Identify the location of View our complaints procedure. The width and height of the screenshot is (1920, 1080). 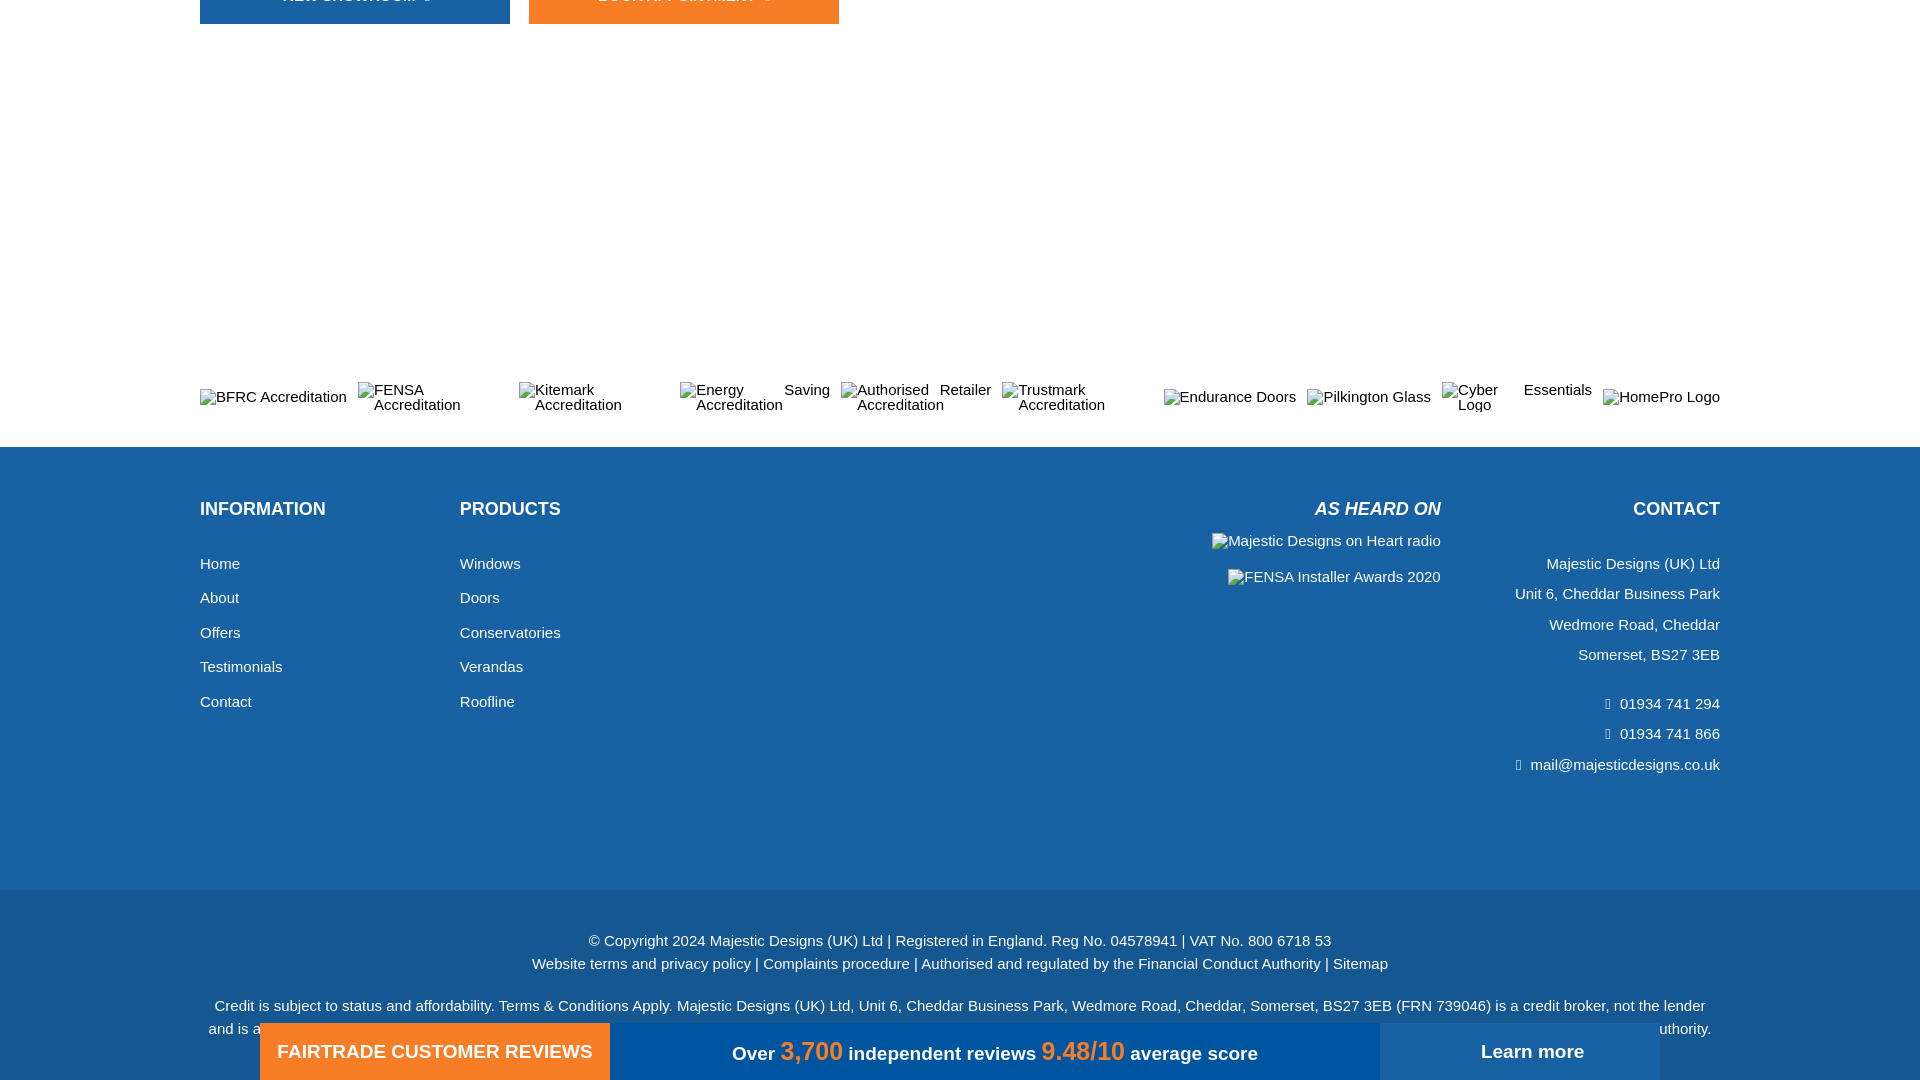
(836, 963).